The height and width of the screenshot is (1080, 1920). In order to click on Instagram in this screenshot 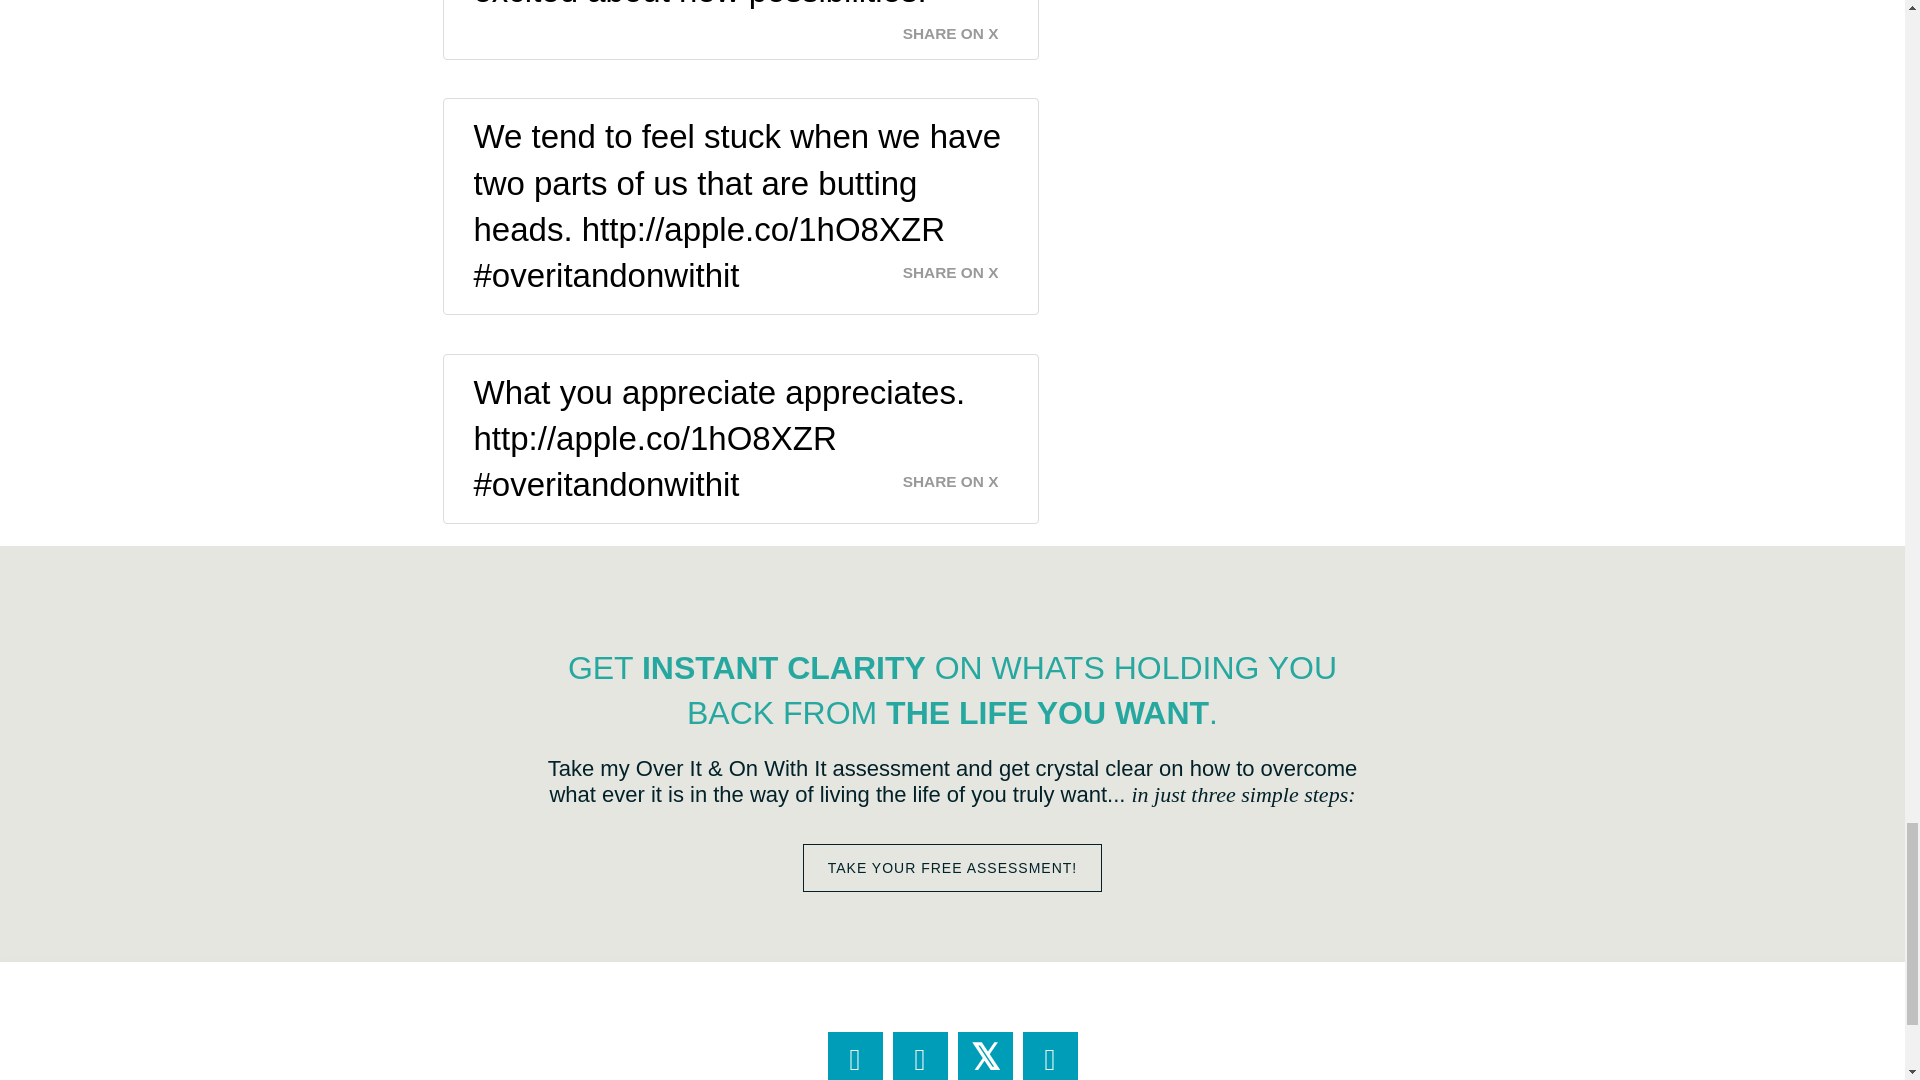, I will do `click(919, 1056)`.